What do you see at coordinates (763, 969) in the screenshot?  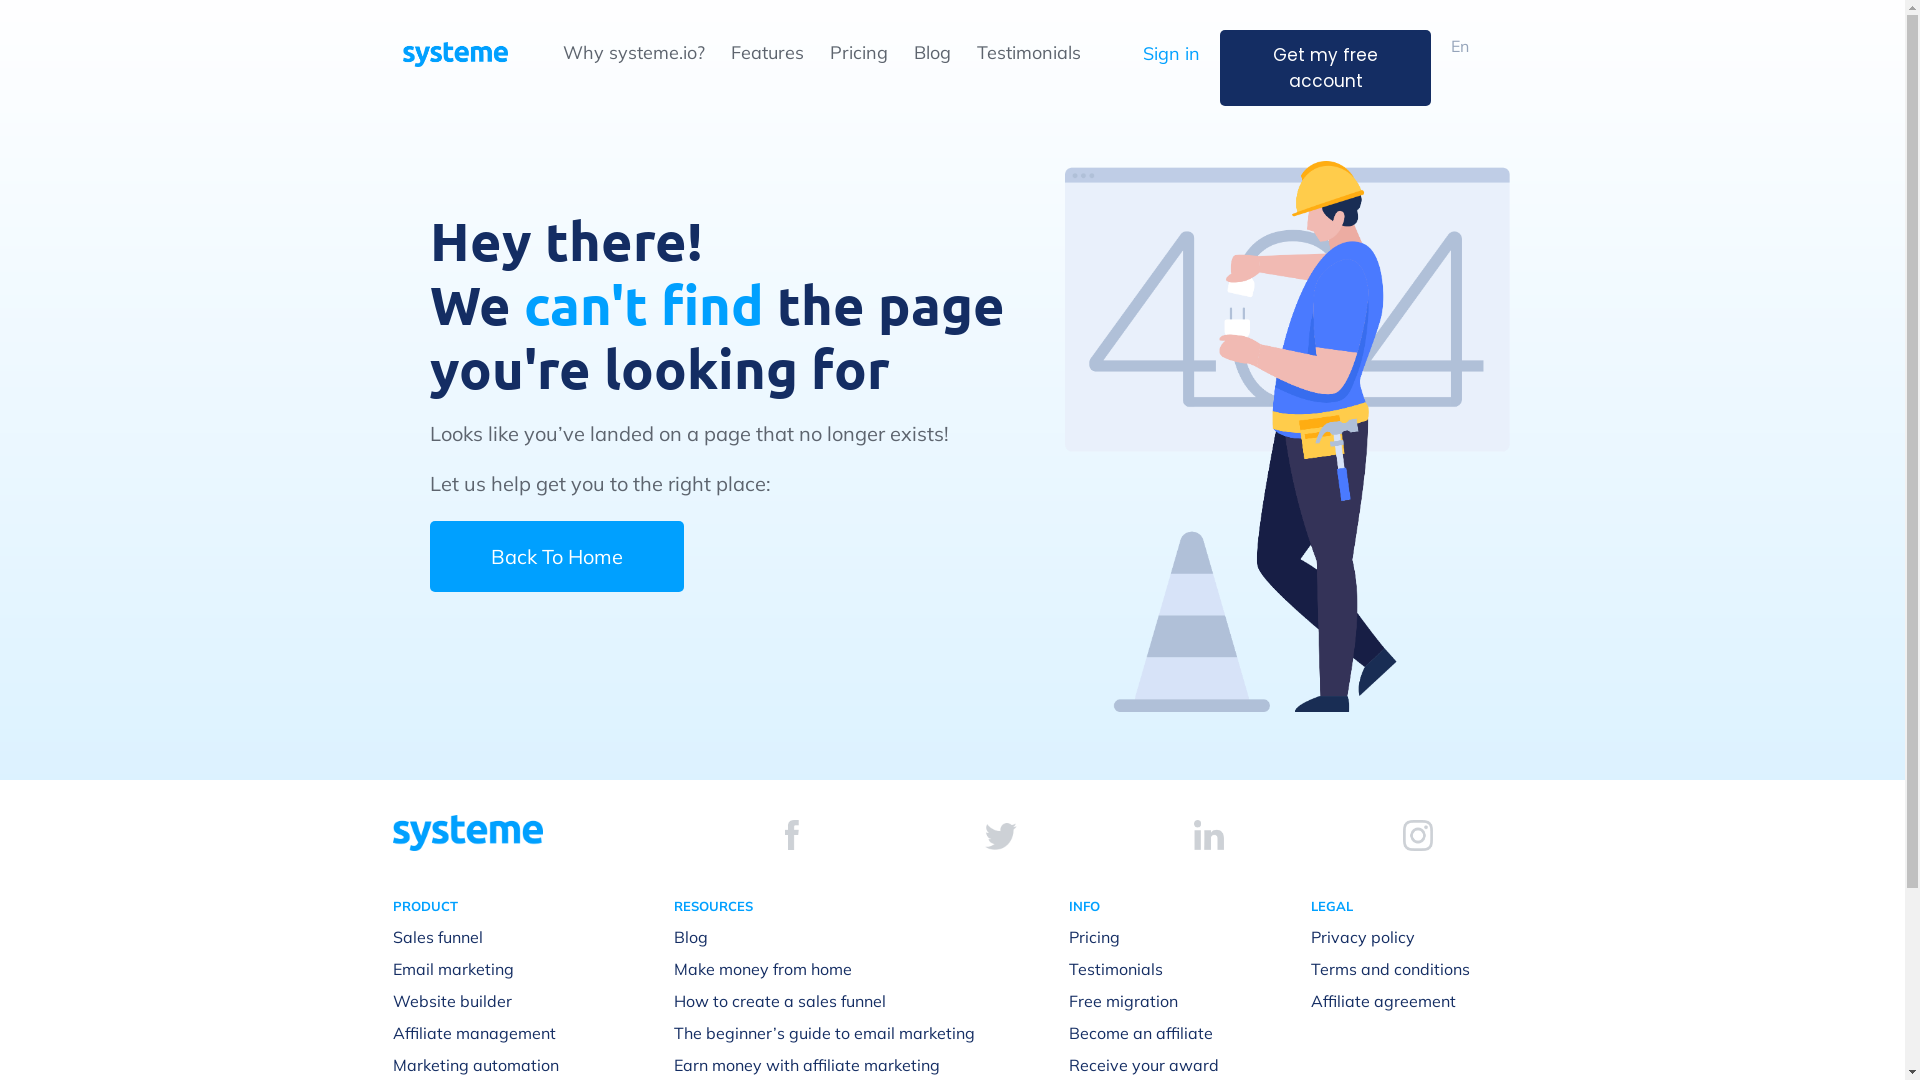 I see `Make money from home` at bounding box center [763, 969].